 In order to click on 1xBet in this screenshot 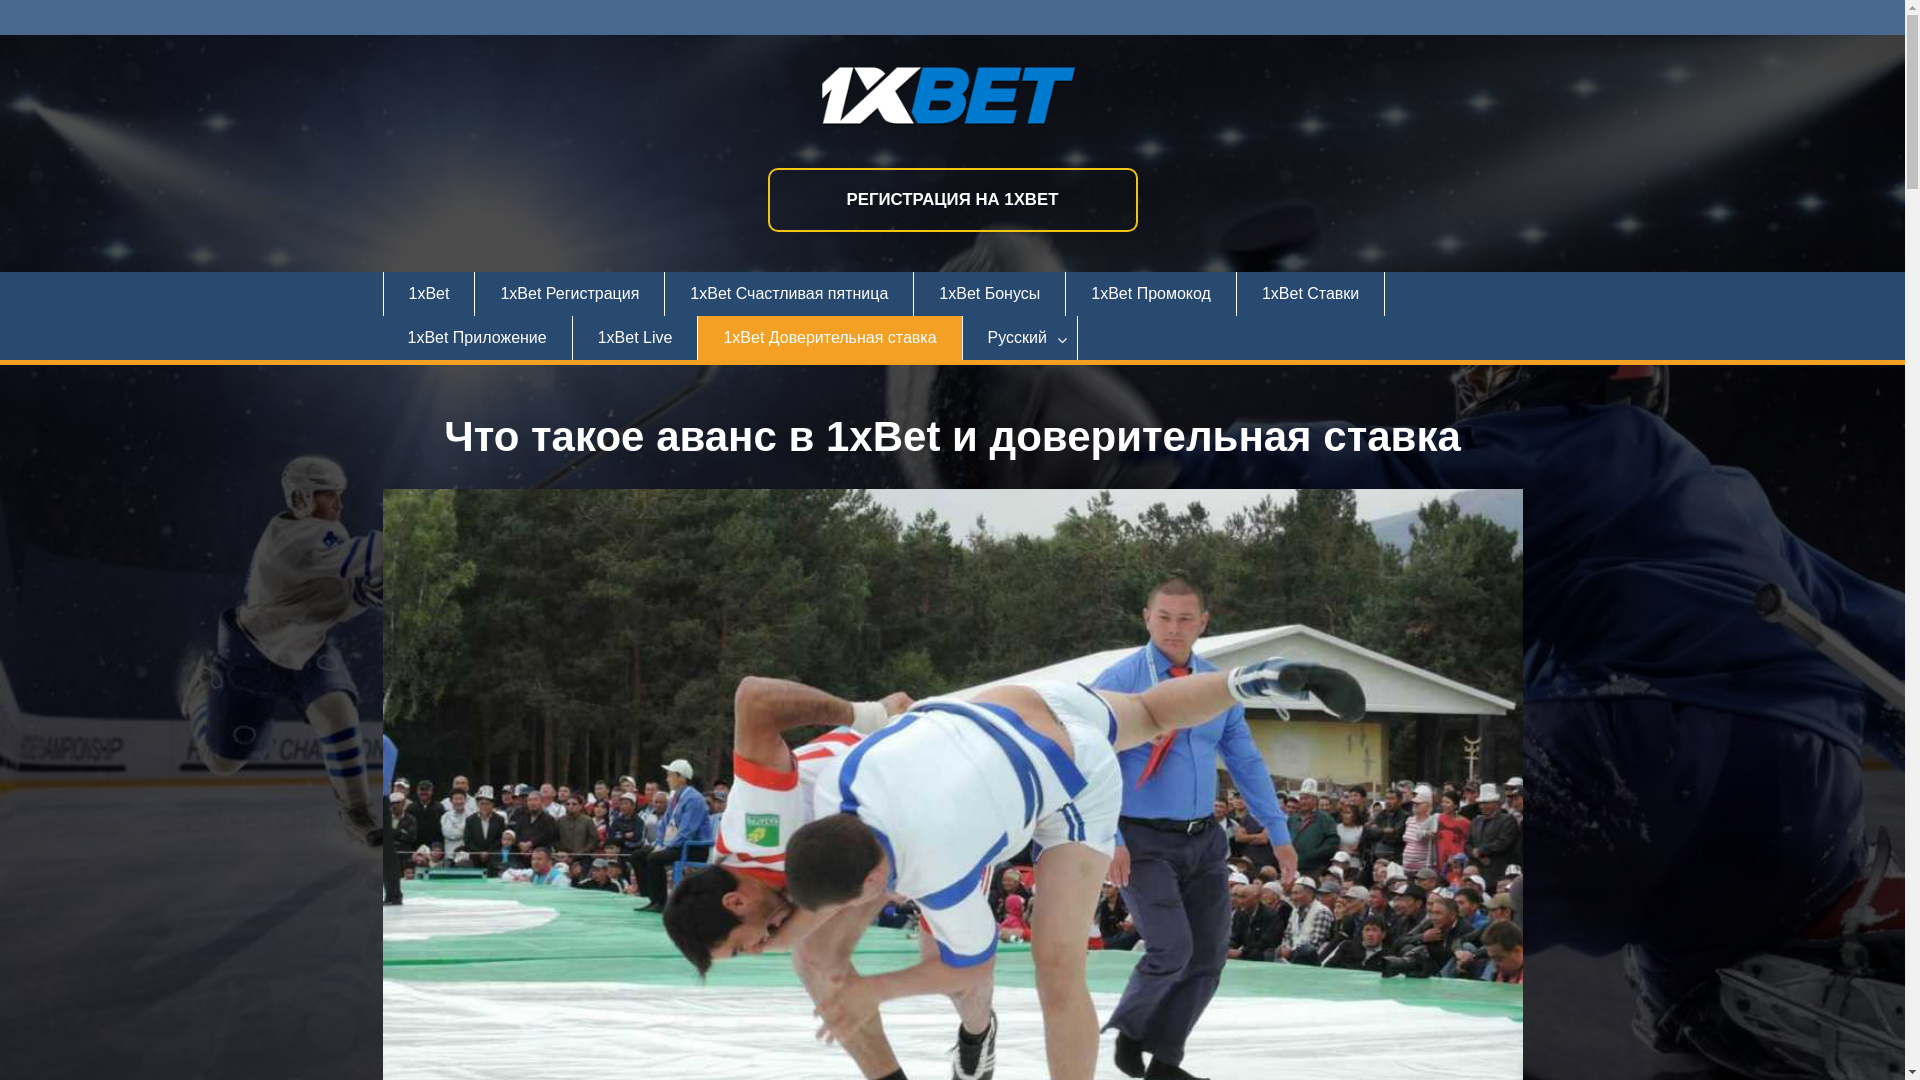, I will do `click(428, 294)`.